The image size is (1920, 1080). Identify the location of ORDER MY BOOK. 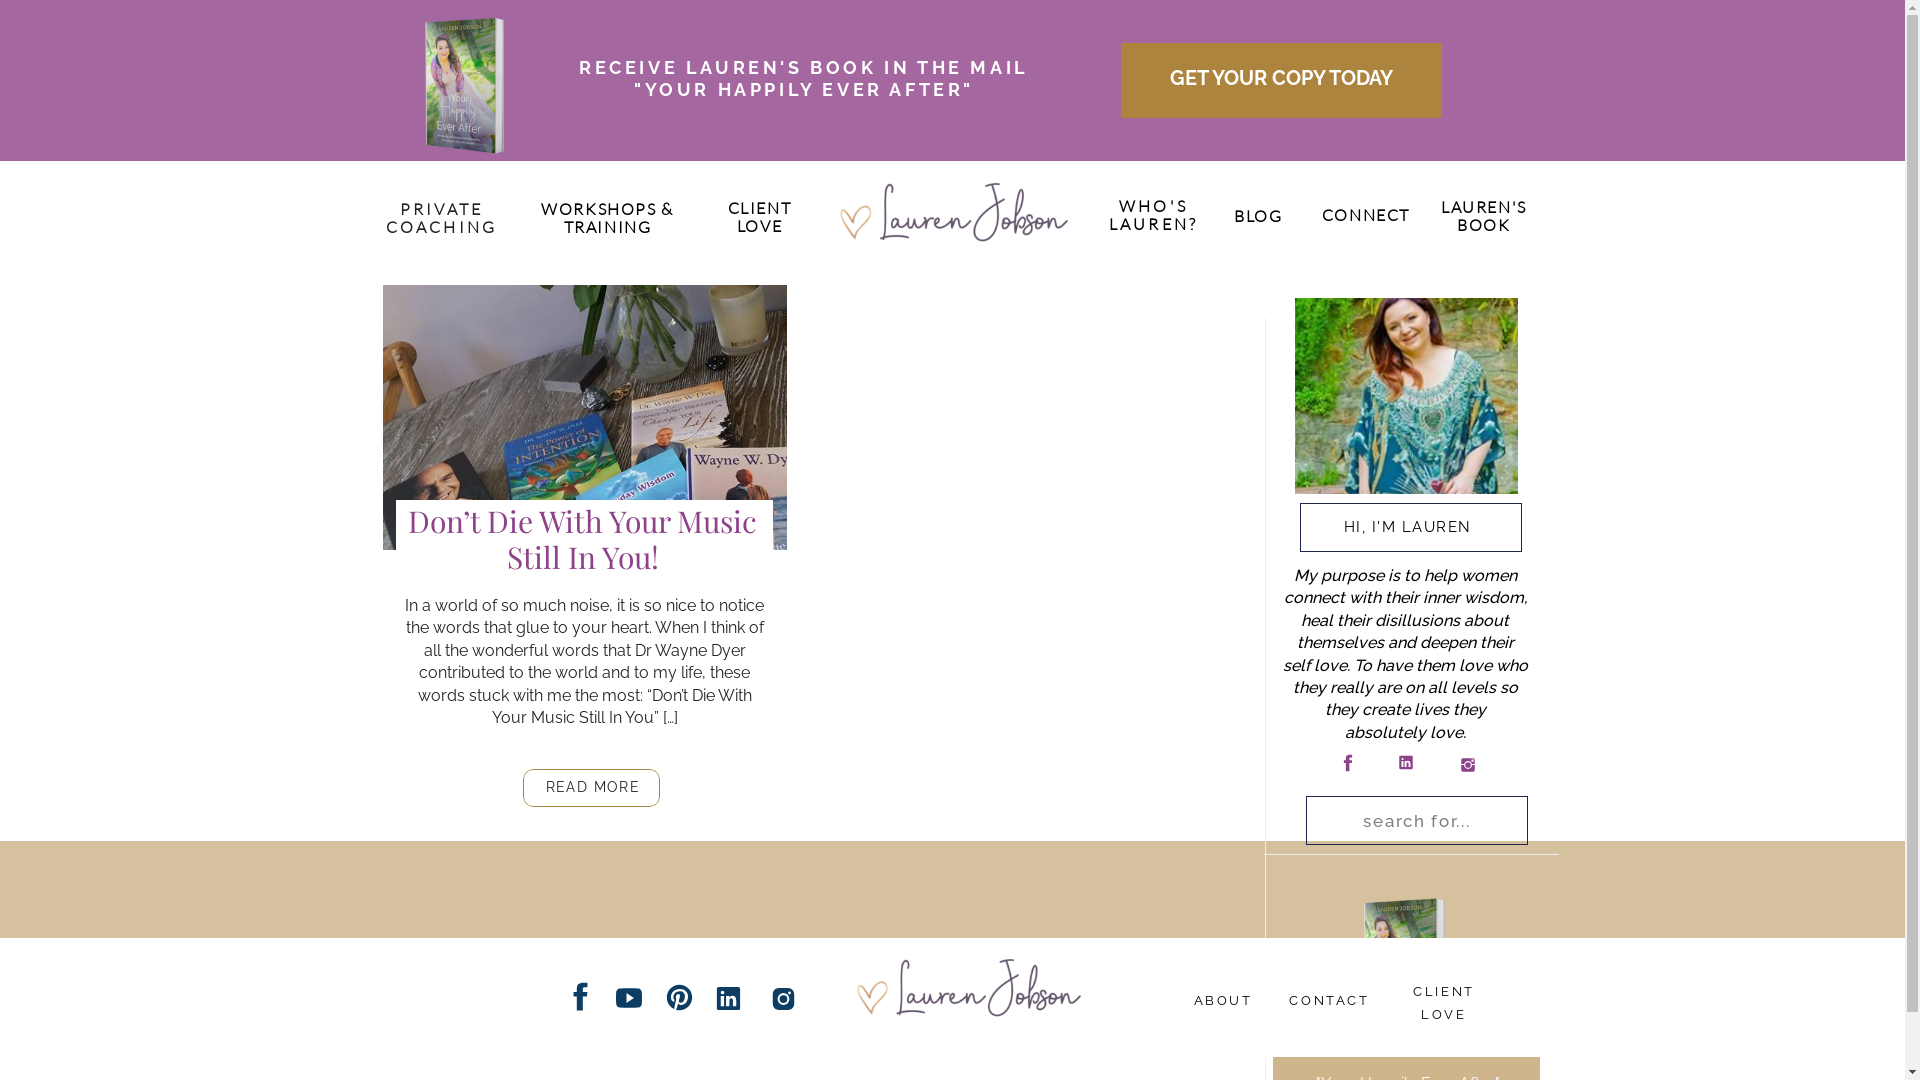
(1410, 1051).